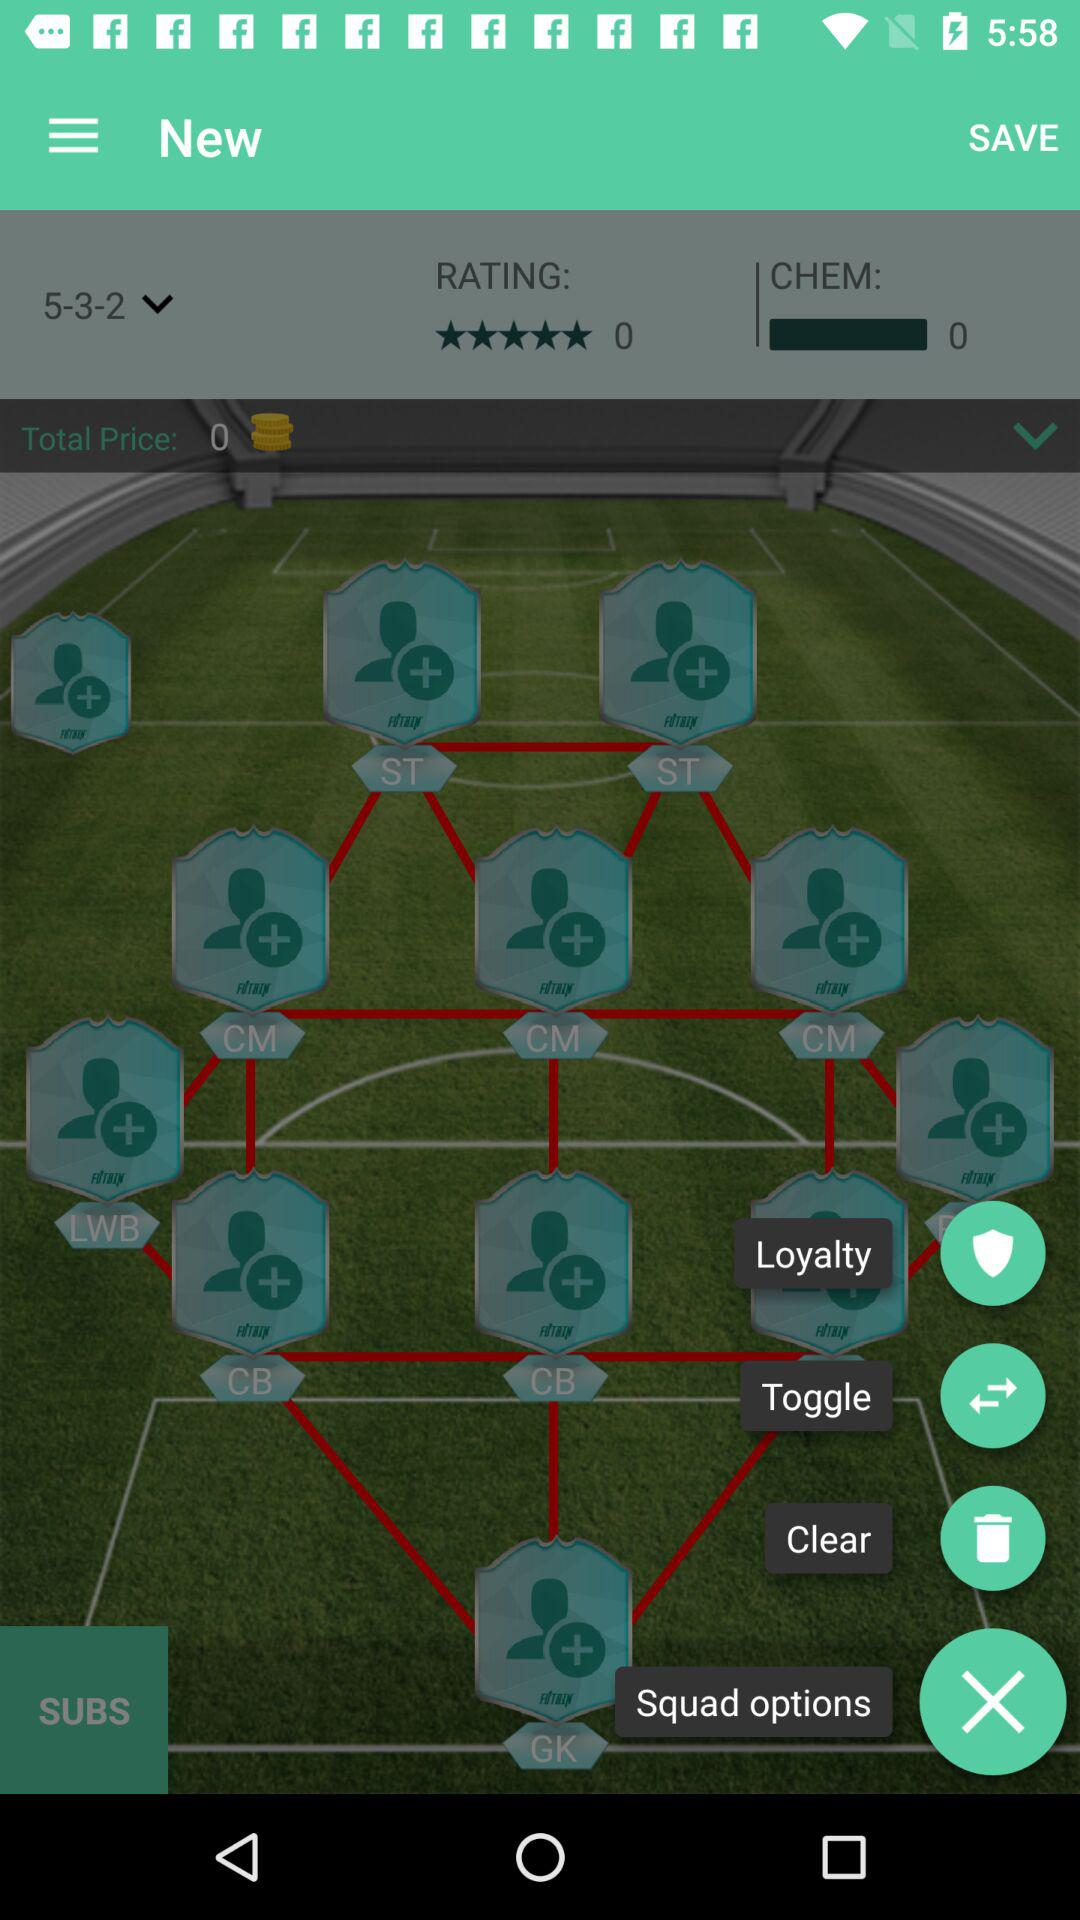 This screenshot has height=1920, width=1080. I want to click on close menu, so click(993, 1702).